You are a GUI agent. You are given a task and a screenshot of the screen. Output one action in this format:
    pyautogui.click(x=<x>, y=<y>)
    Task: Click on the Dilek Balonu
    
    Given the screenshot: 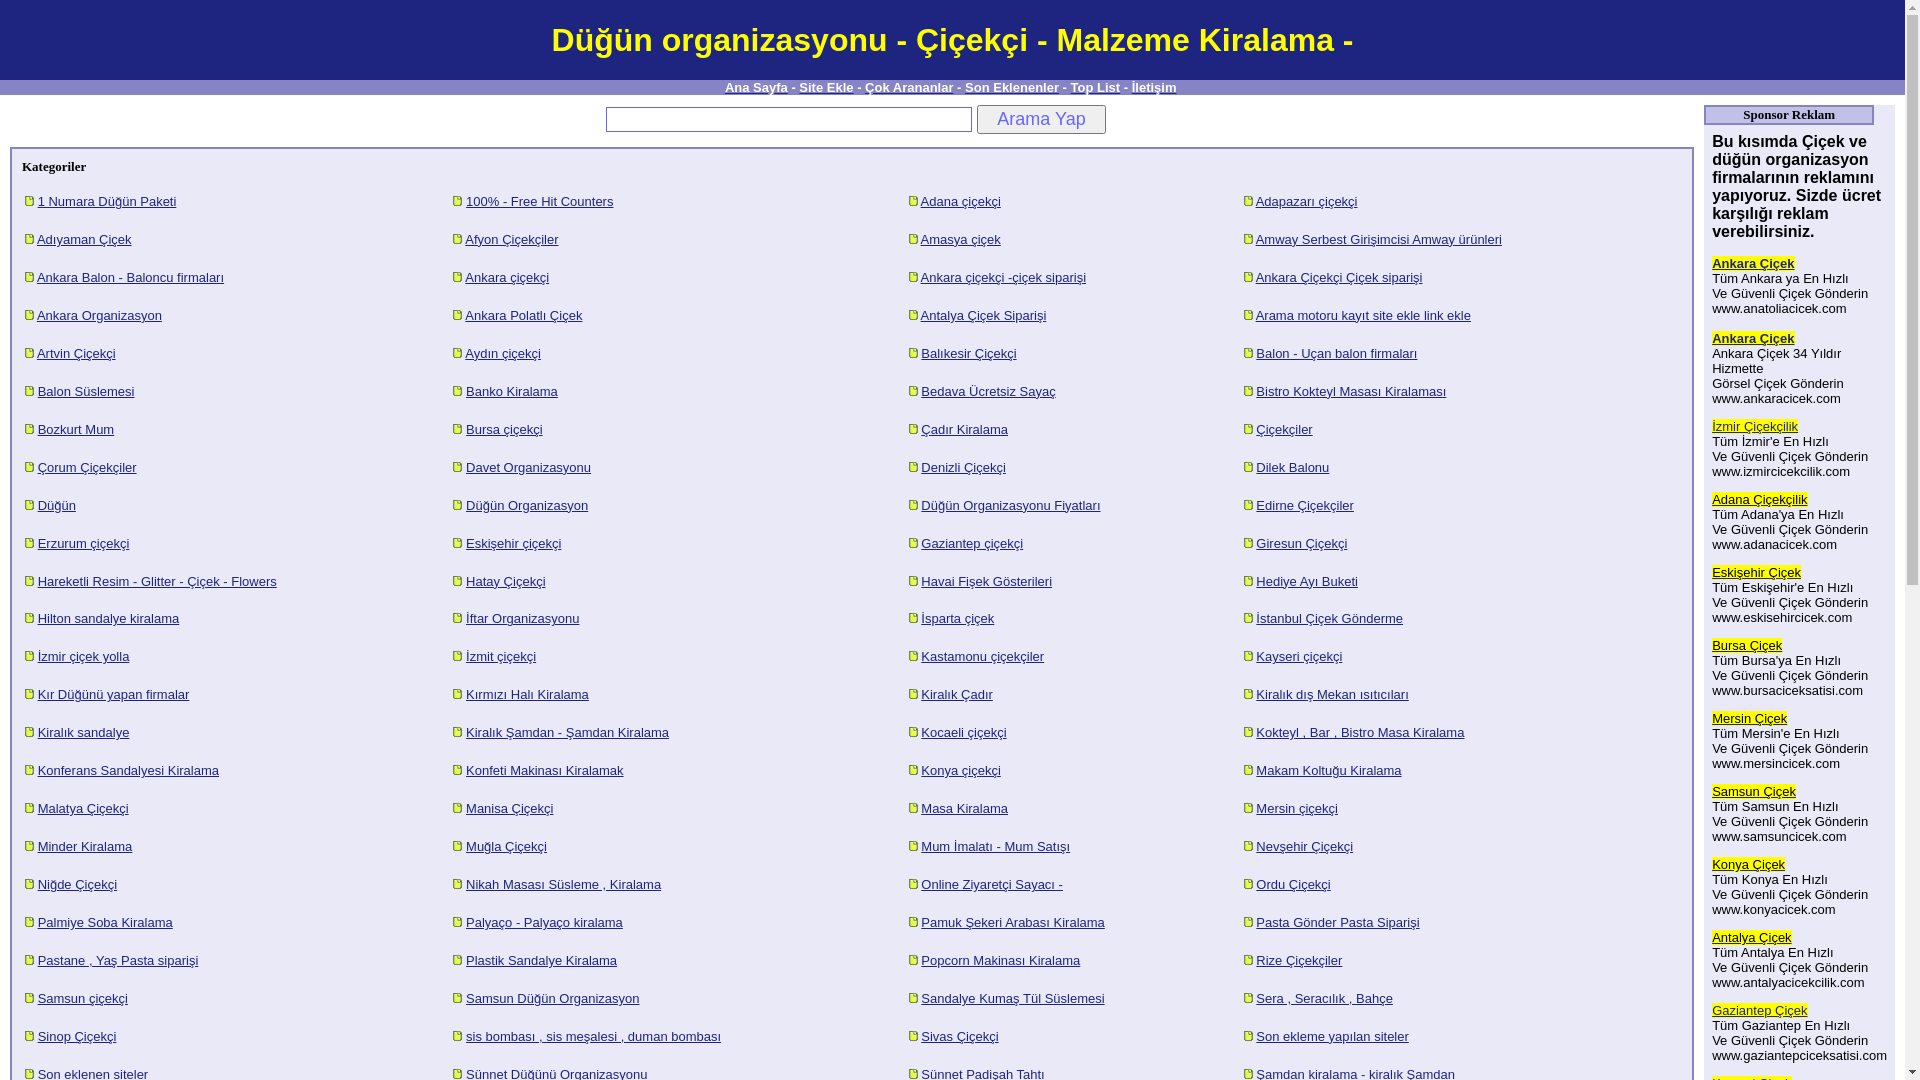 What is the action you would take?
    pyautogui.click(x=1292, y=468)
    